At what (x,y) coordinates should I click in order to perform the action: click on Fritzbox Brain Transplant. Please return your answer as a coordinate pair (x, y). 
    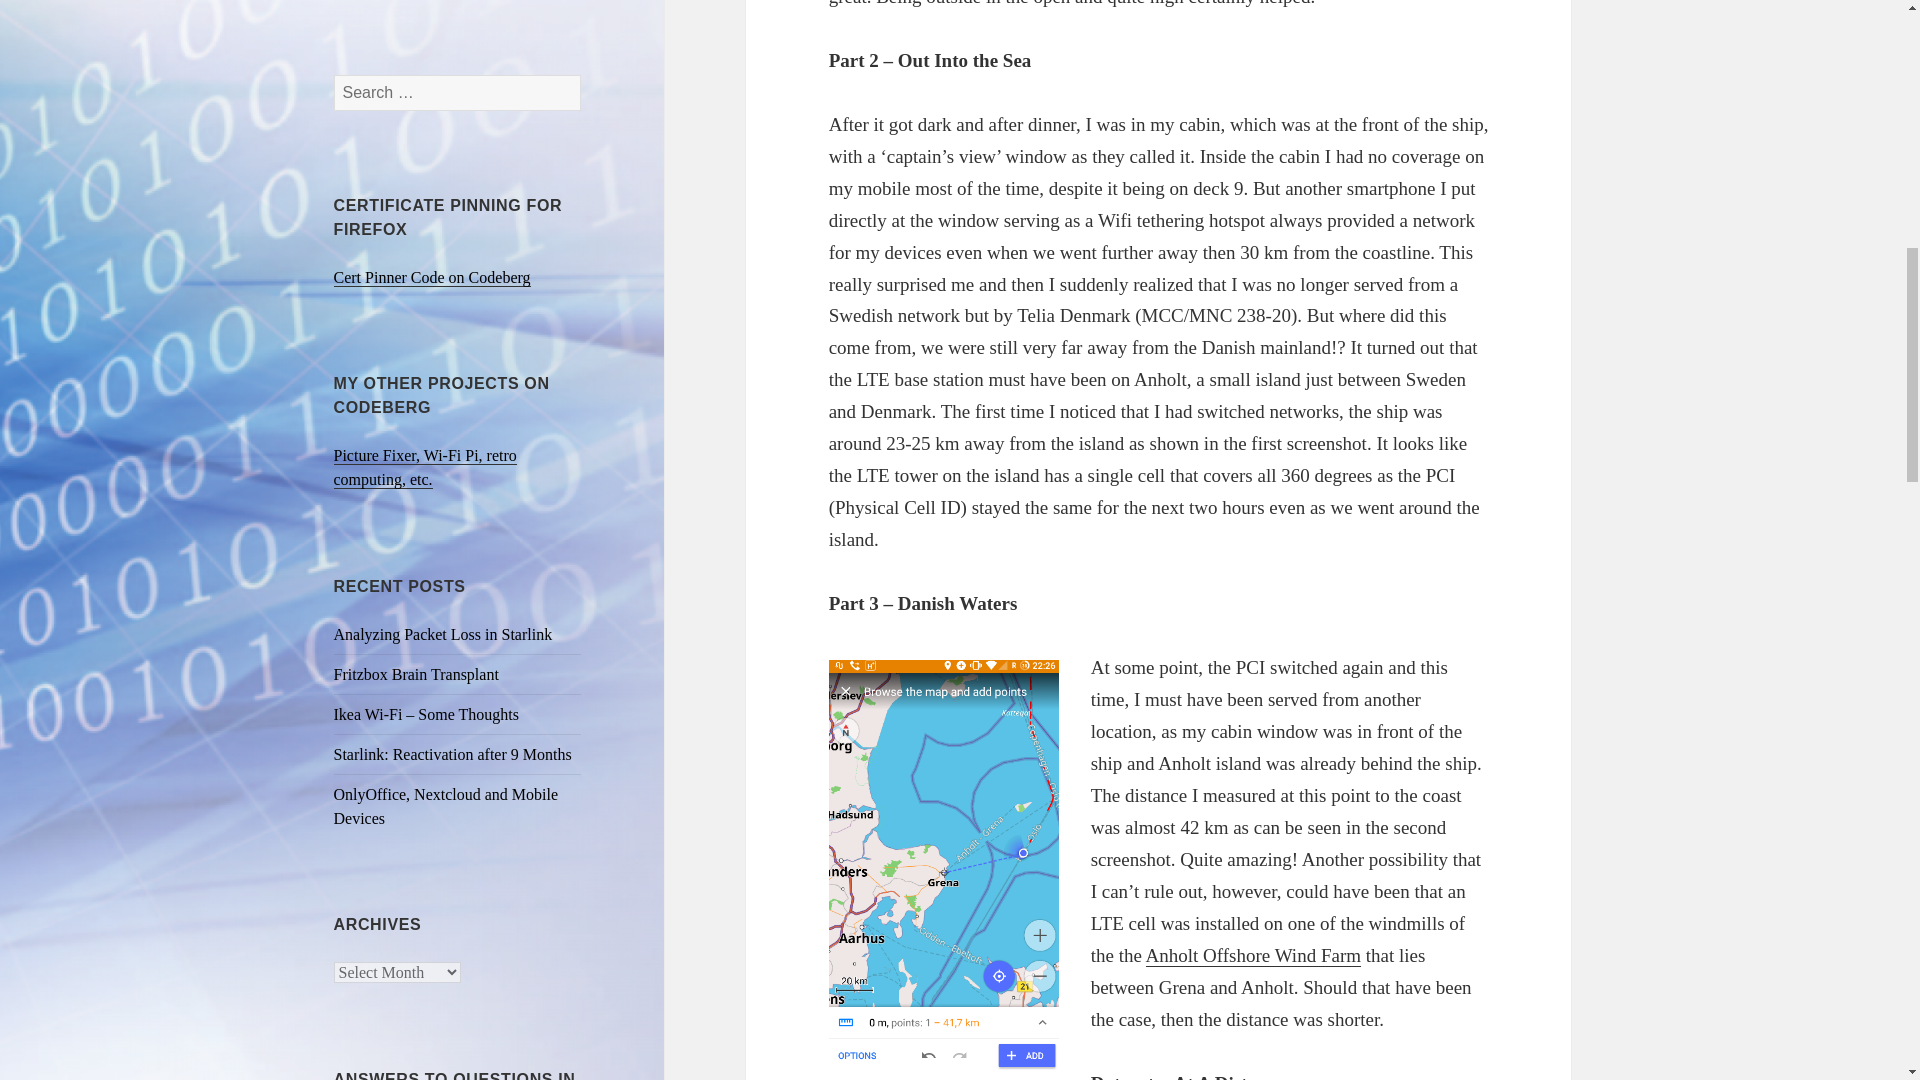
    Looking at the image, I should click on (416, 674).